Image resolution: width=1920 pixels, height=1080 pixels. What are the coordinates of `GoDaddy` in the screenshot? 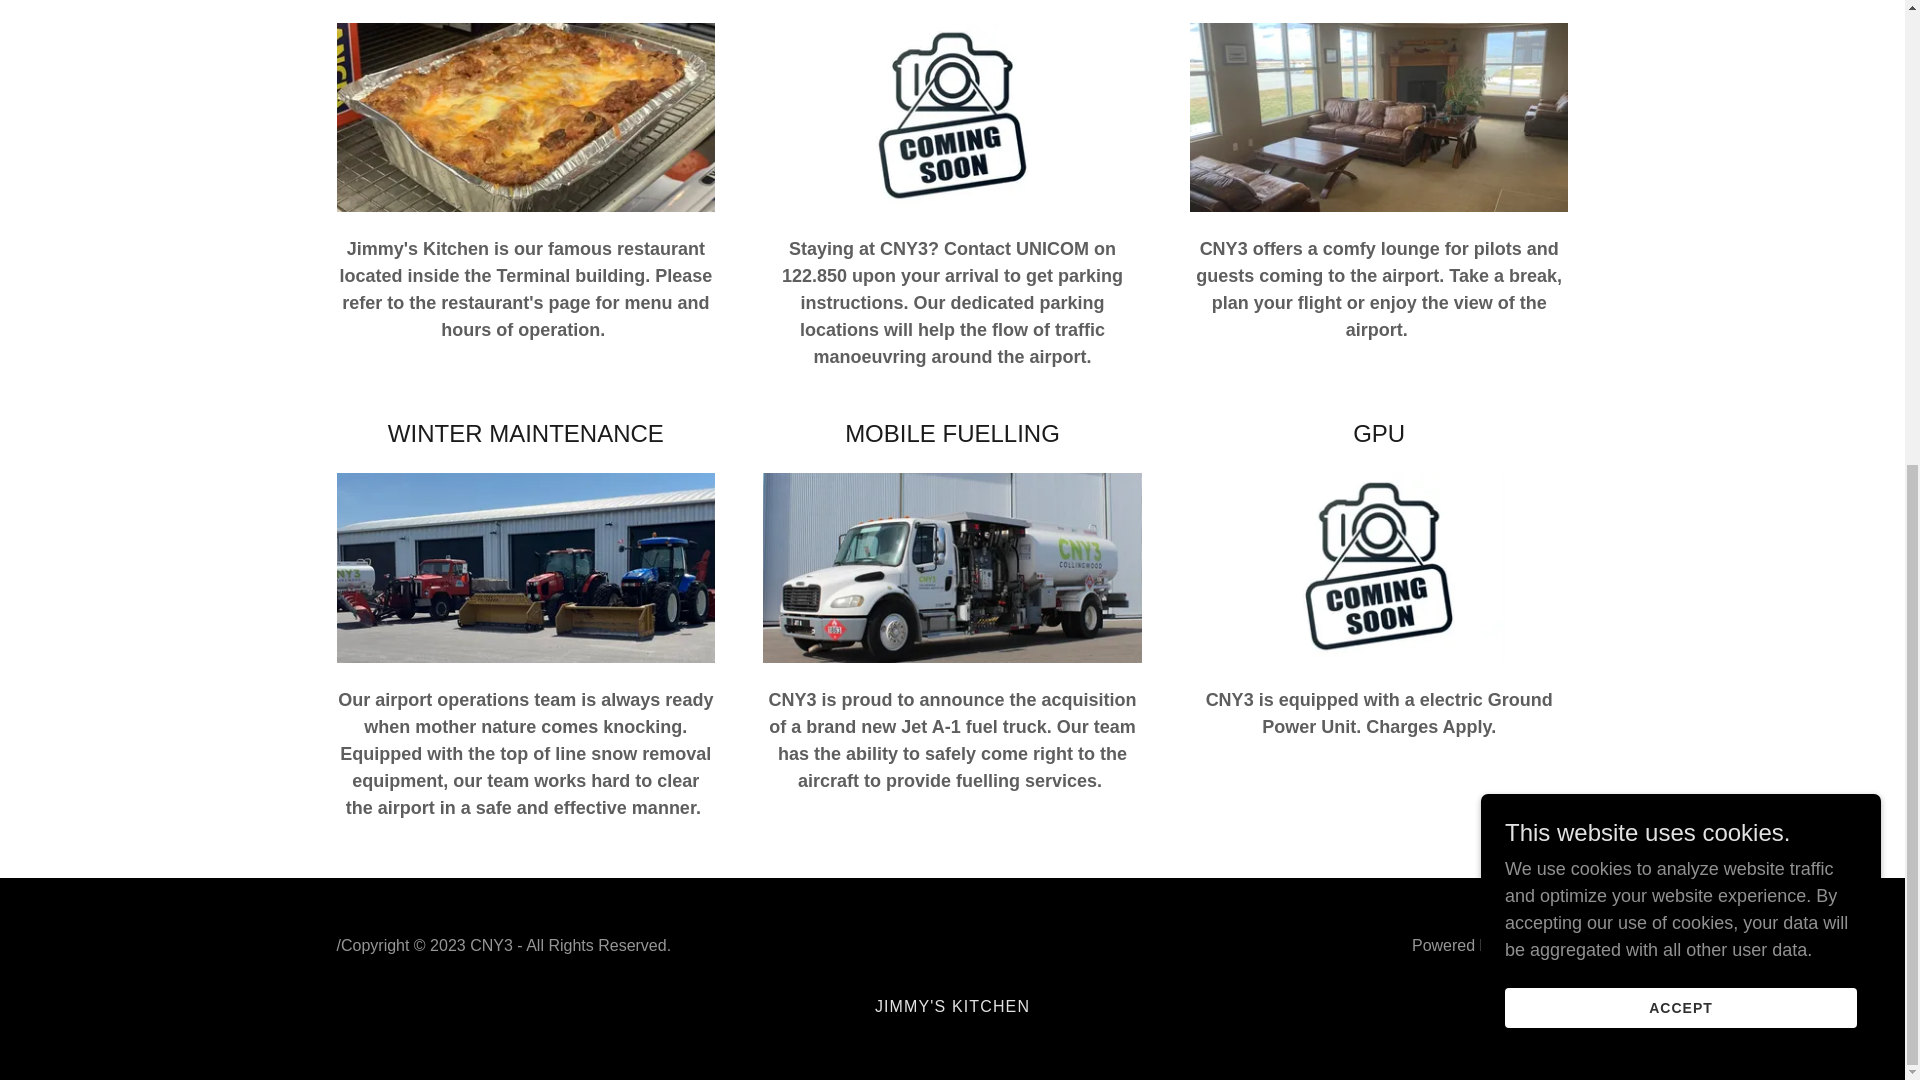 It's located at (1534, 945).